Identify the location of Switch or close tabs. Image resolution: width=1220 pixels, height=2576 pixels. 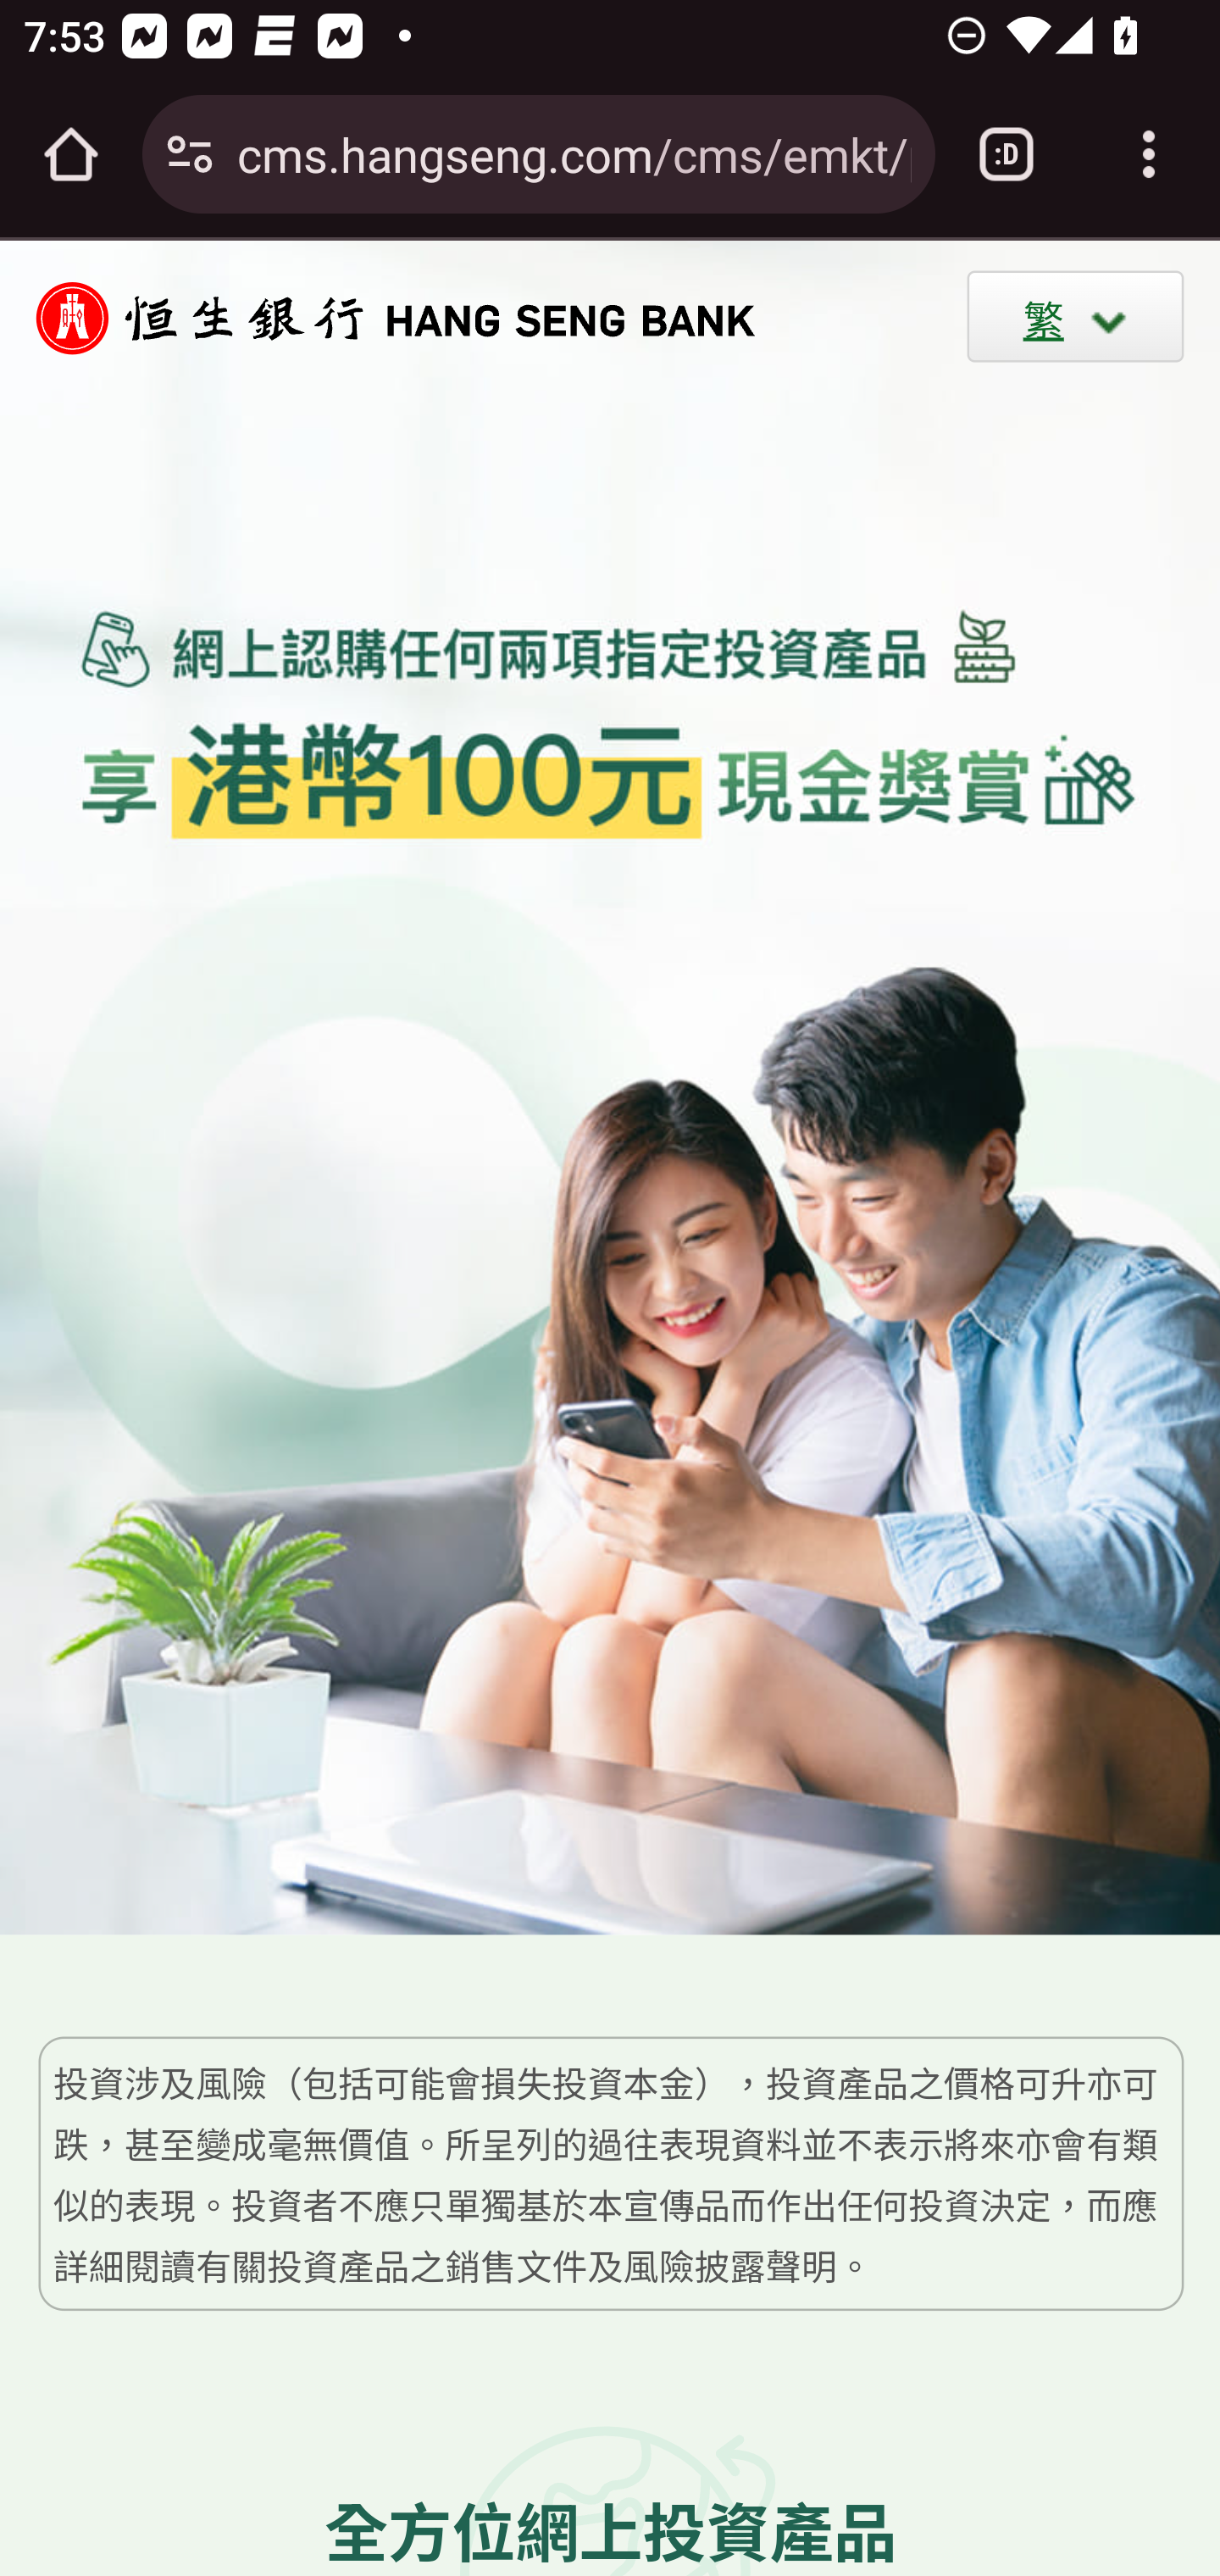
(1006, 154).